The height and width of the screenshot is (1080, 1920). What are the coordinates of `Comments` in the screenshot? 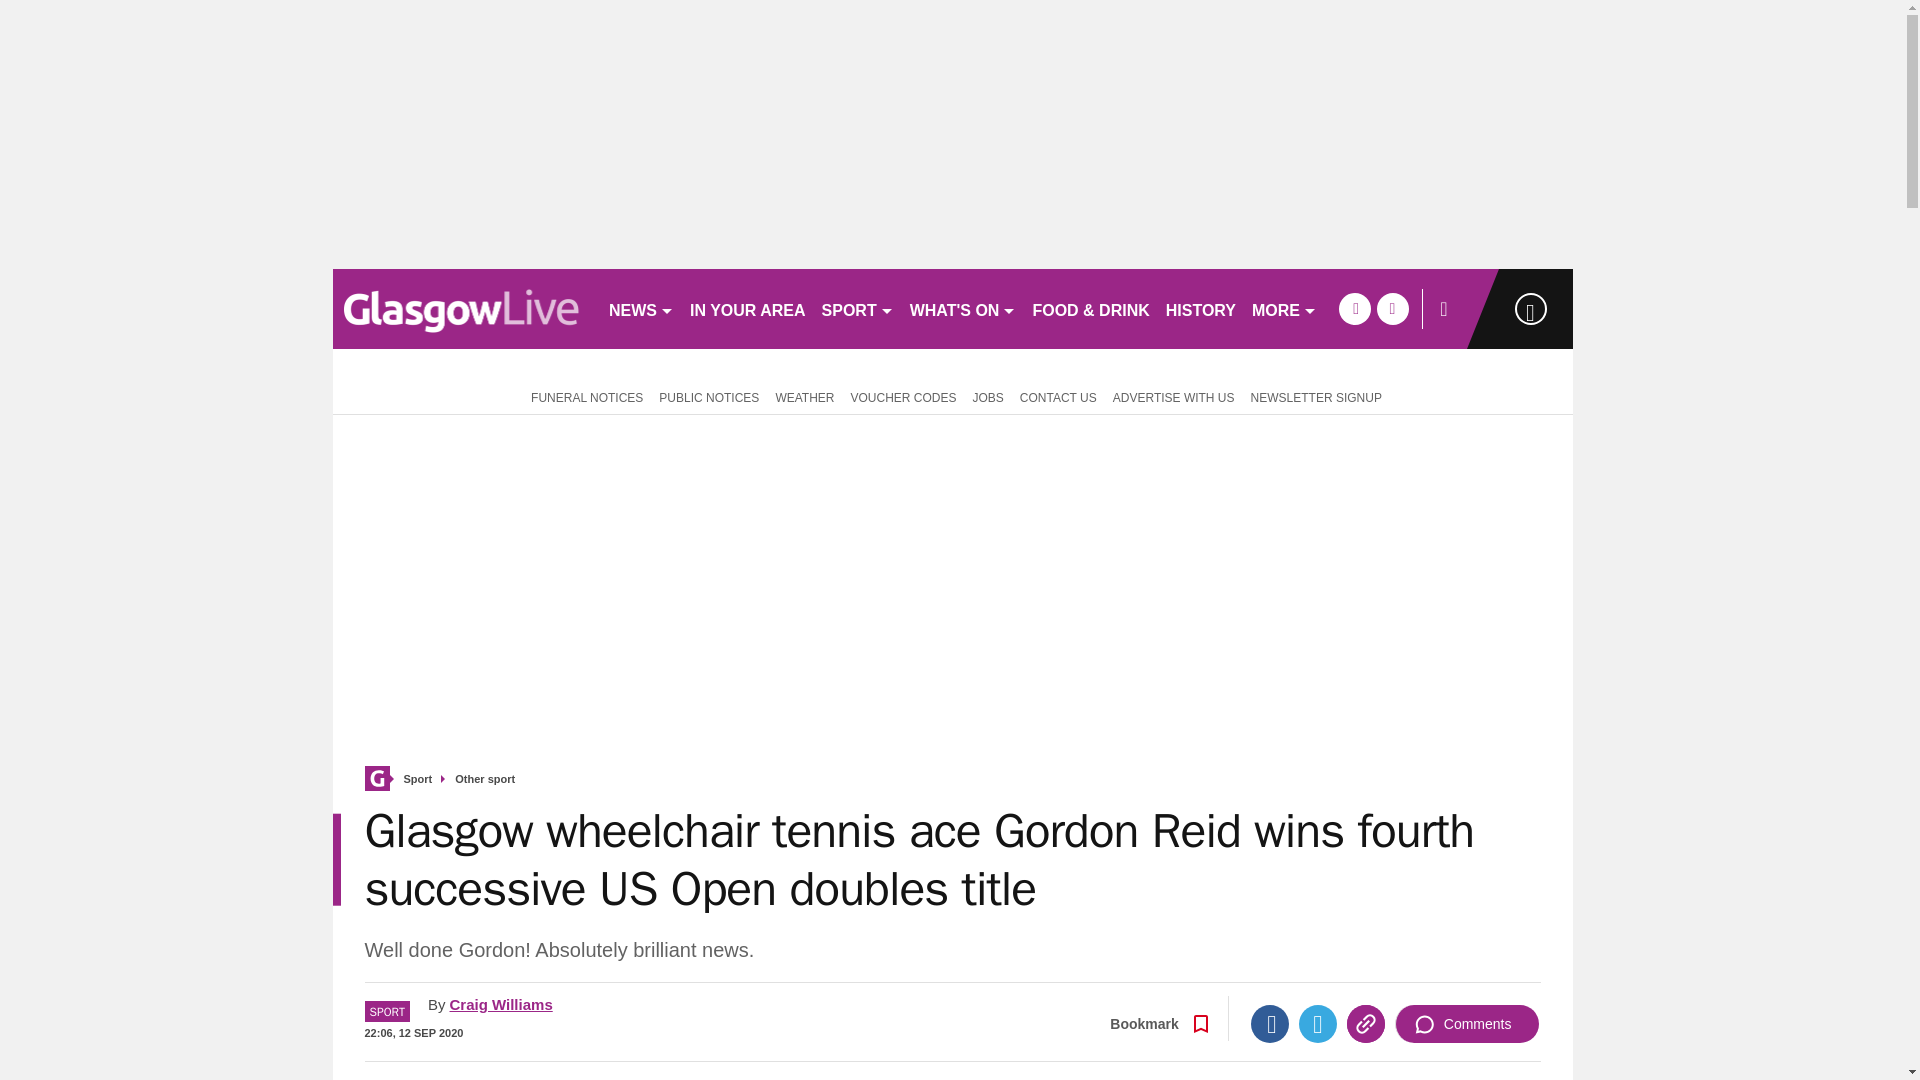 It's located at (1467, 1024).